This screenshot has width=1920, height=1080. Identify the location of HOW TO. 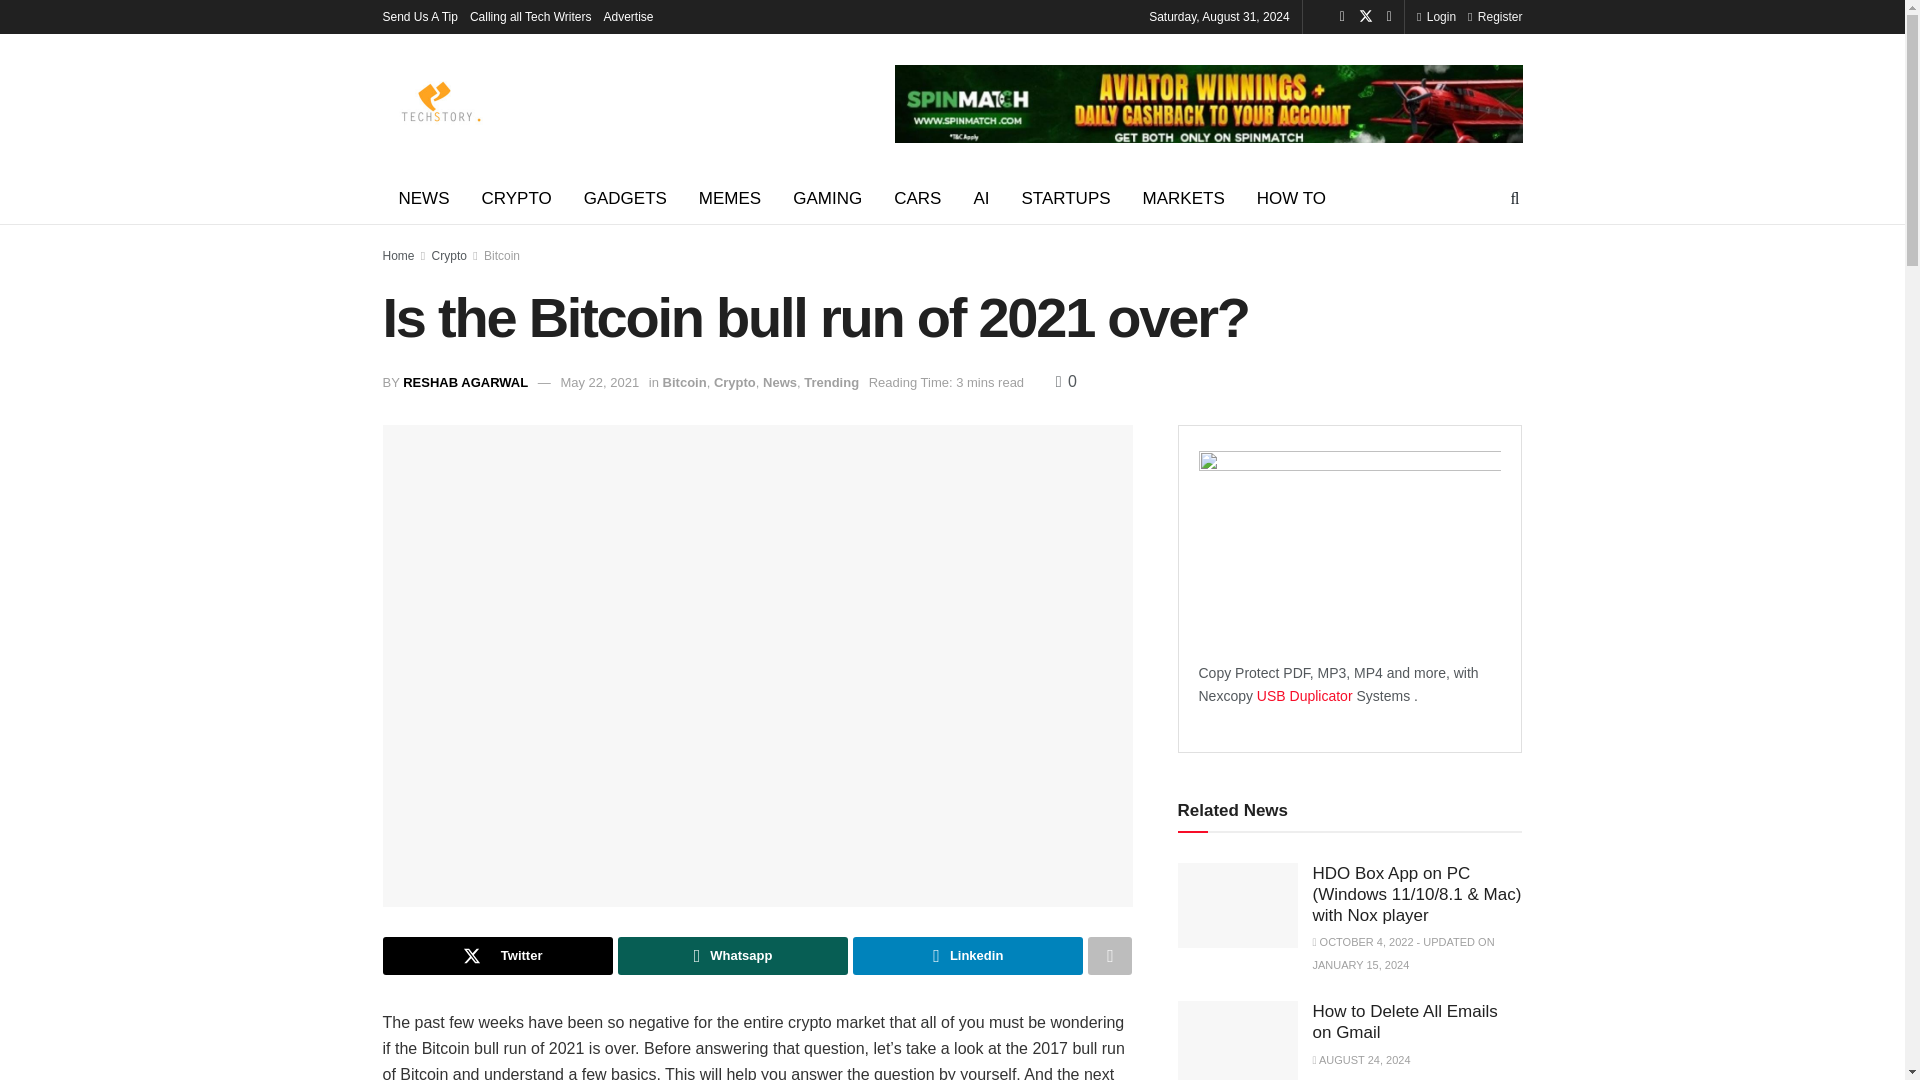
(1291, 198).